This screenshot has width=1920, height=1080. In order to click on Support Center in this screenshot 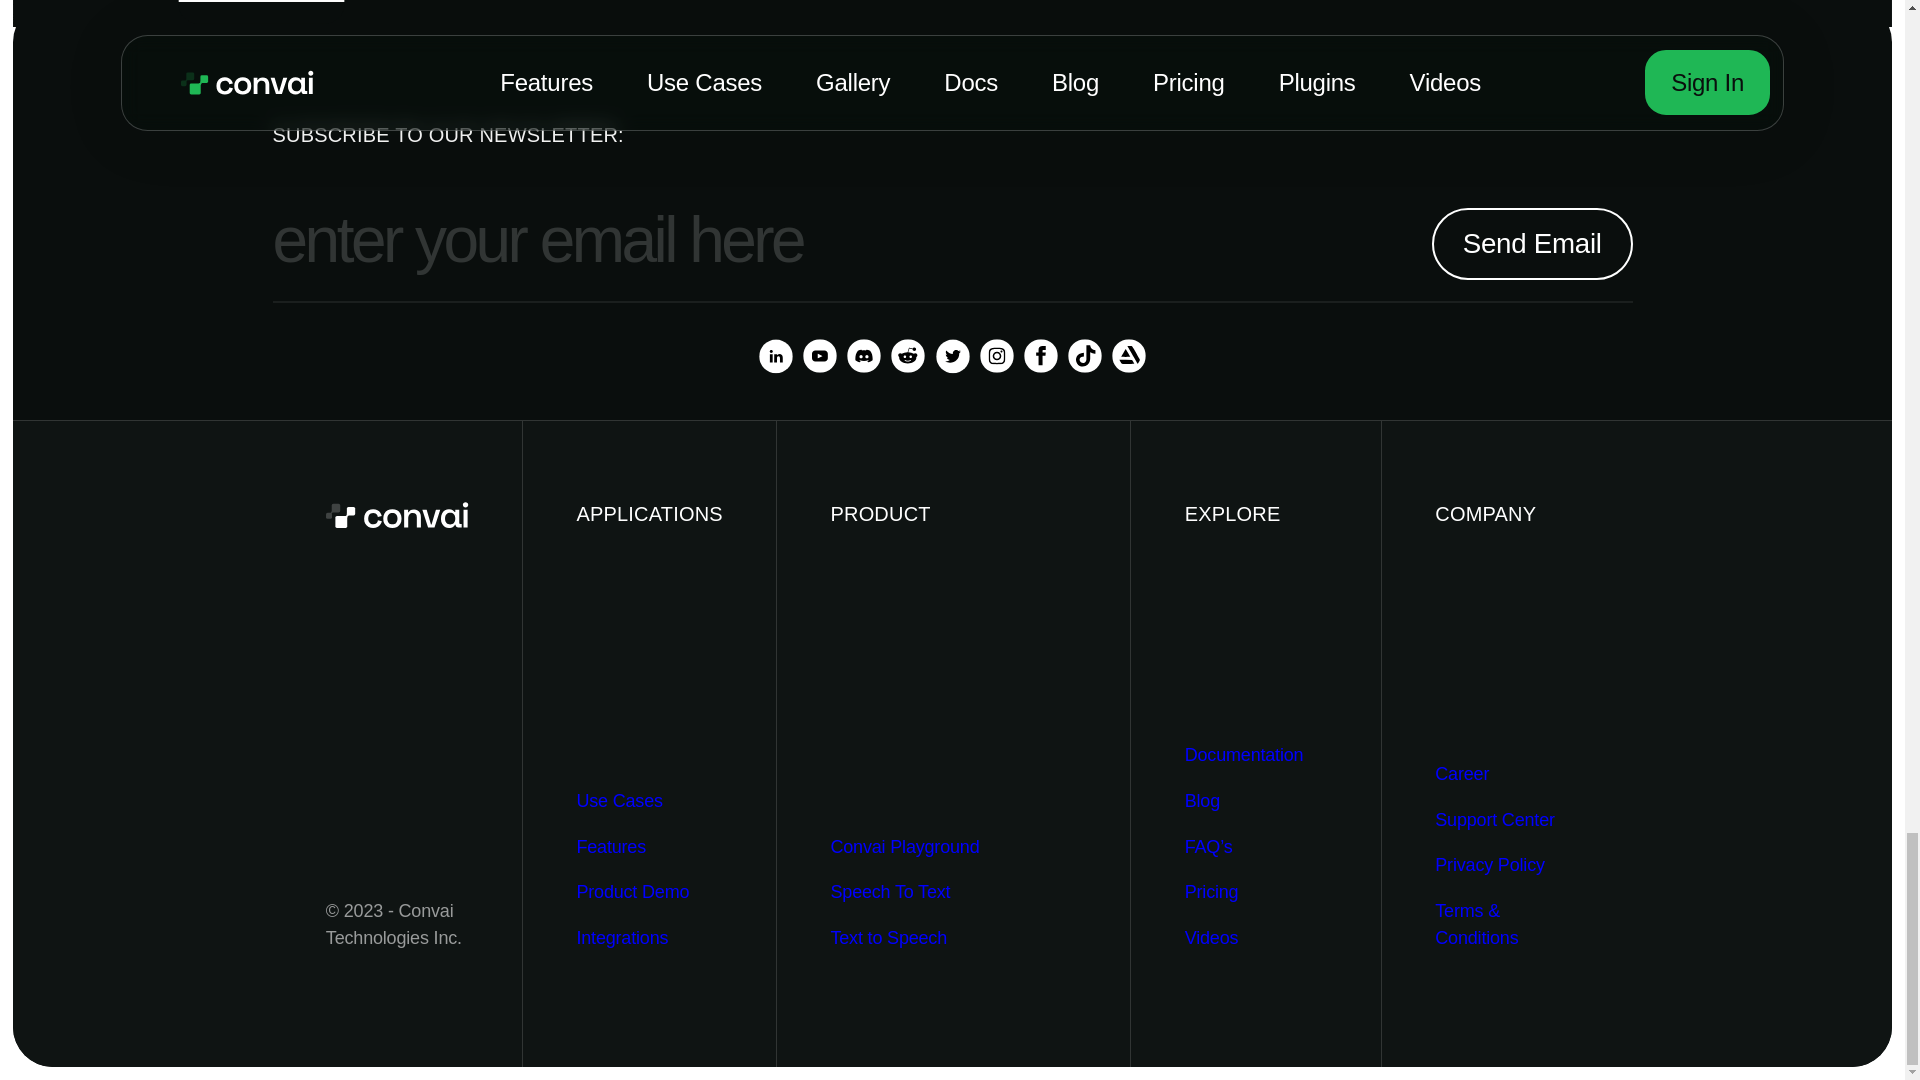, I will do `click(1494, 820)`.